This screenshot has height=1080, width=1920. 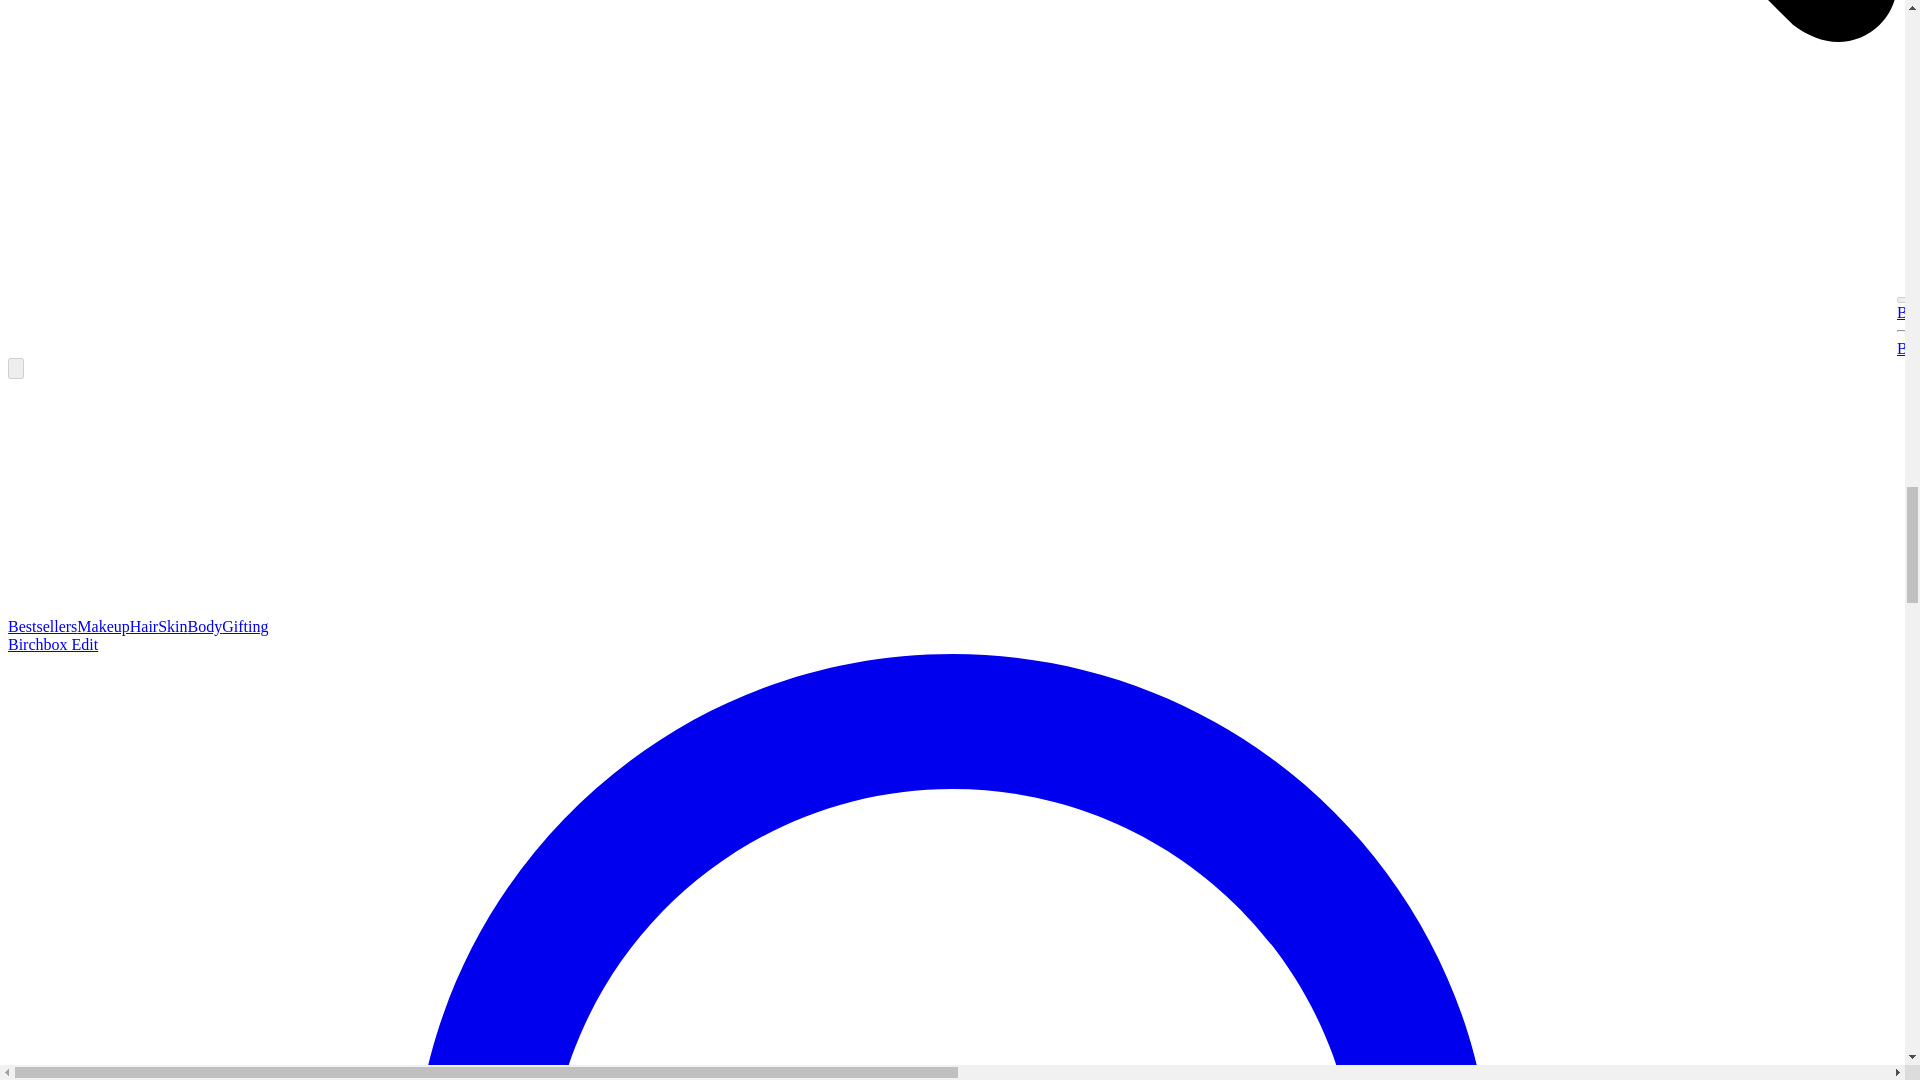 I want to click on Bestsellers, so click(x=1908, y=312).